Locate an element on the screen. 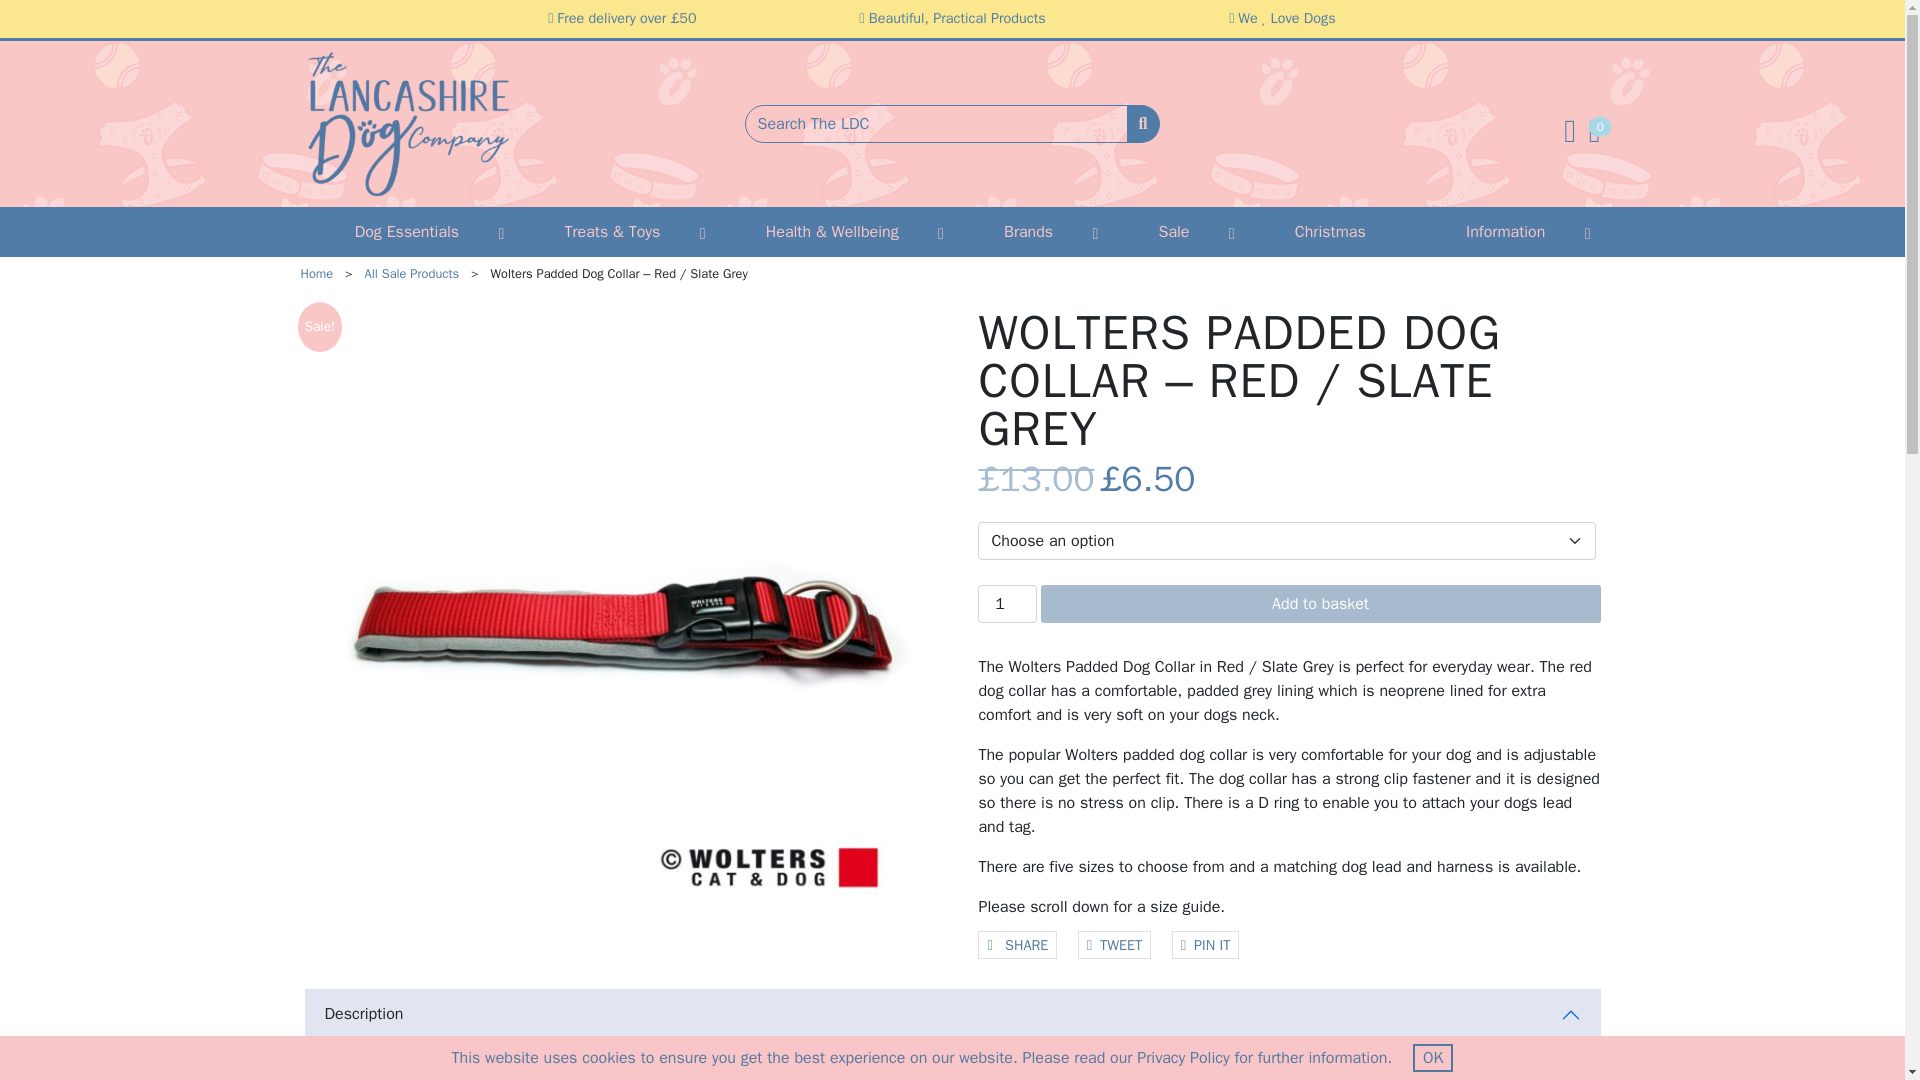 The height and width of the screenshot is (1080, 1920). 1 is located at coordinates (1006, 604).